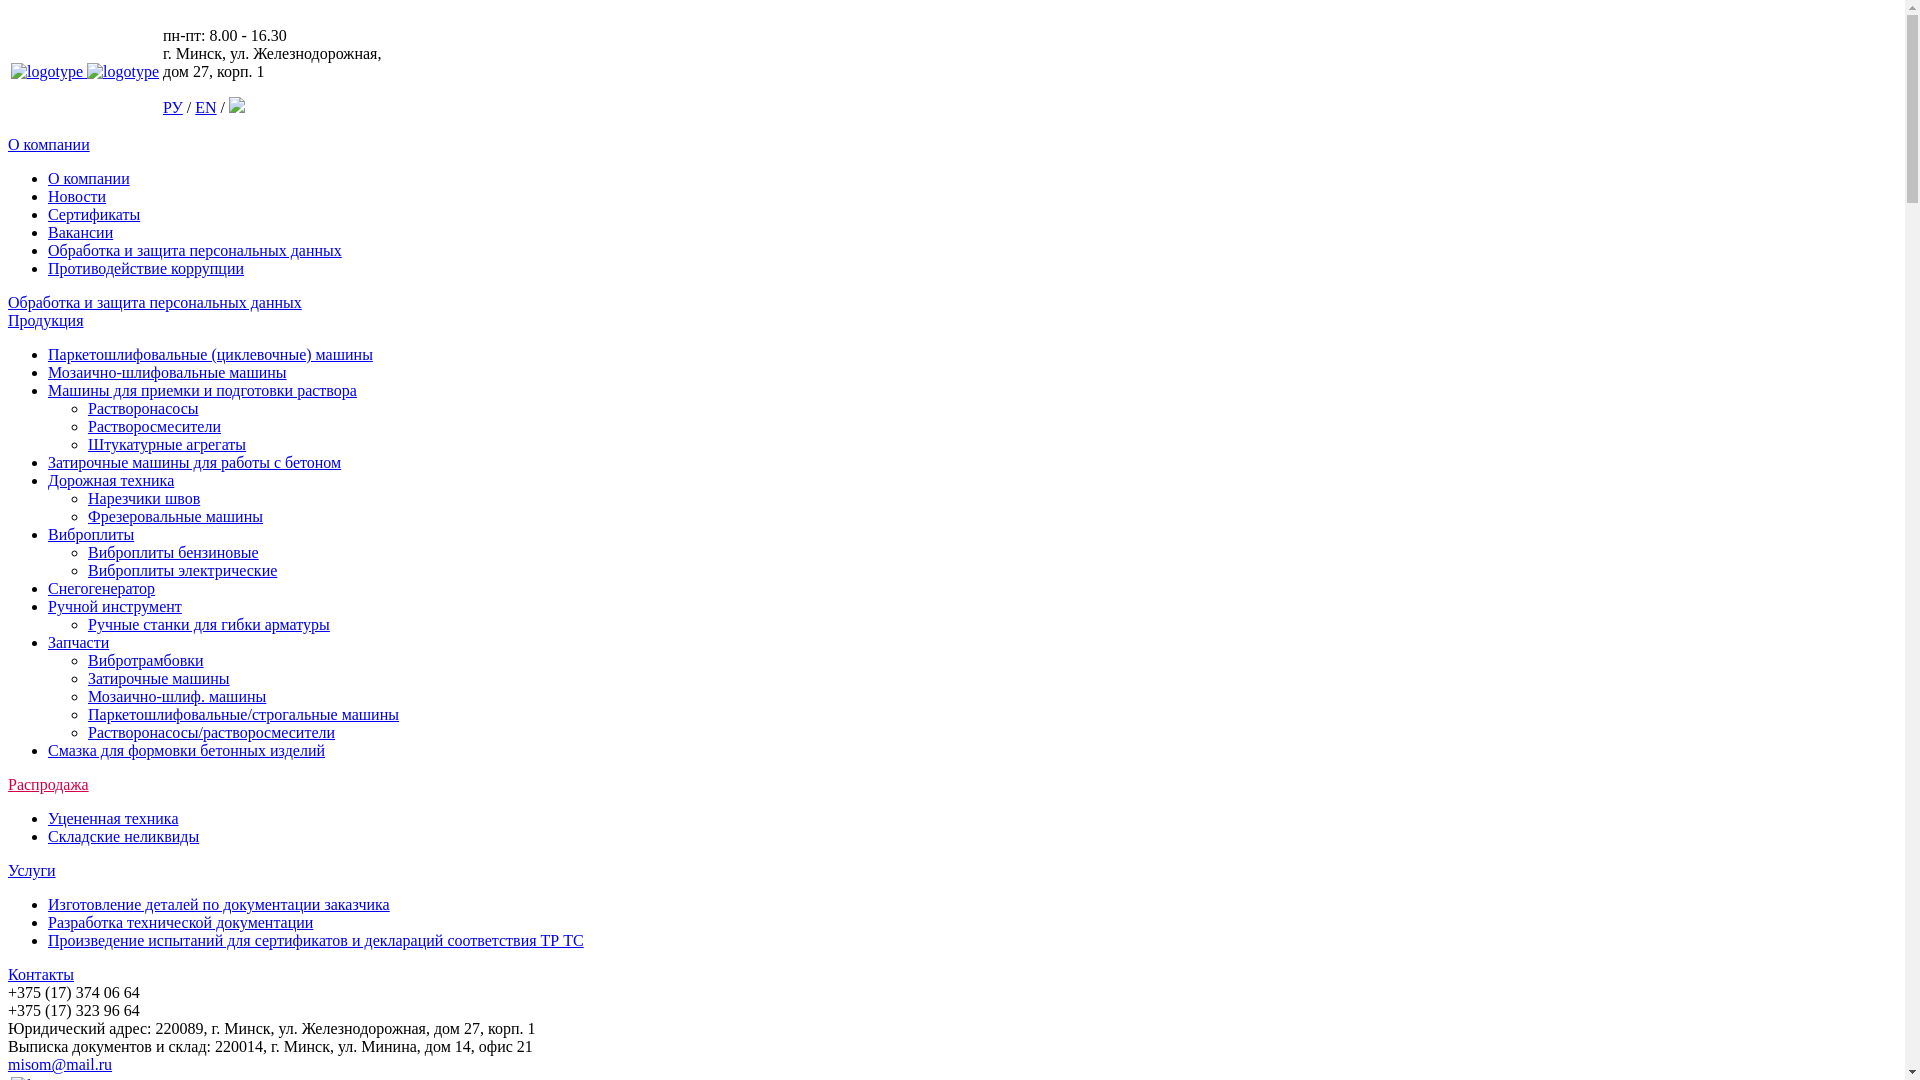 The image size is (1920, 1080). I want to click on EN, so click(206, 108).